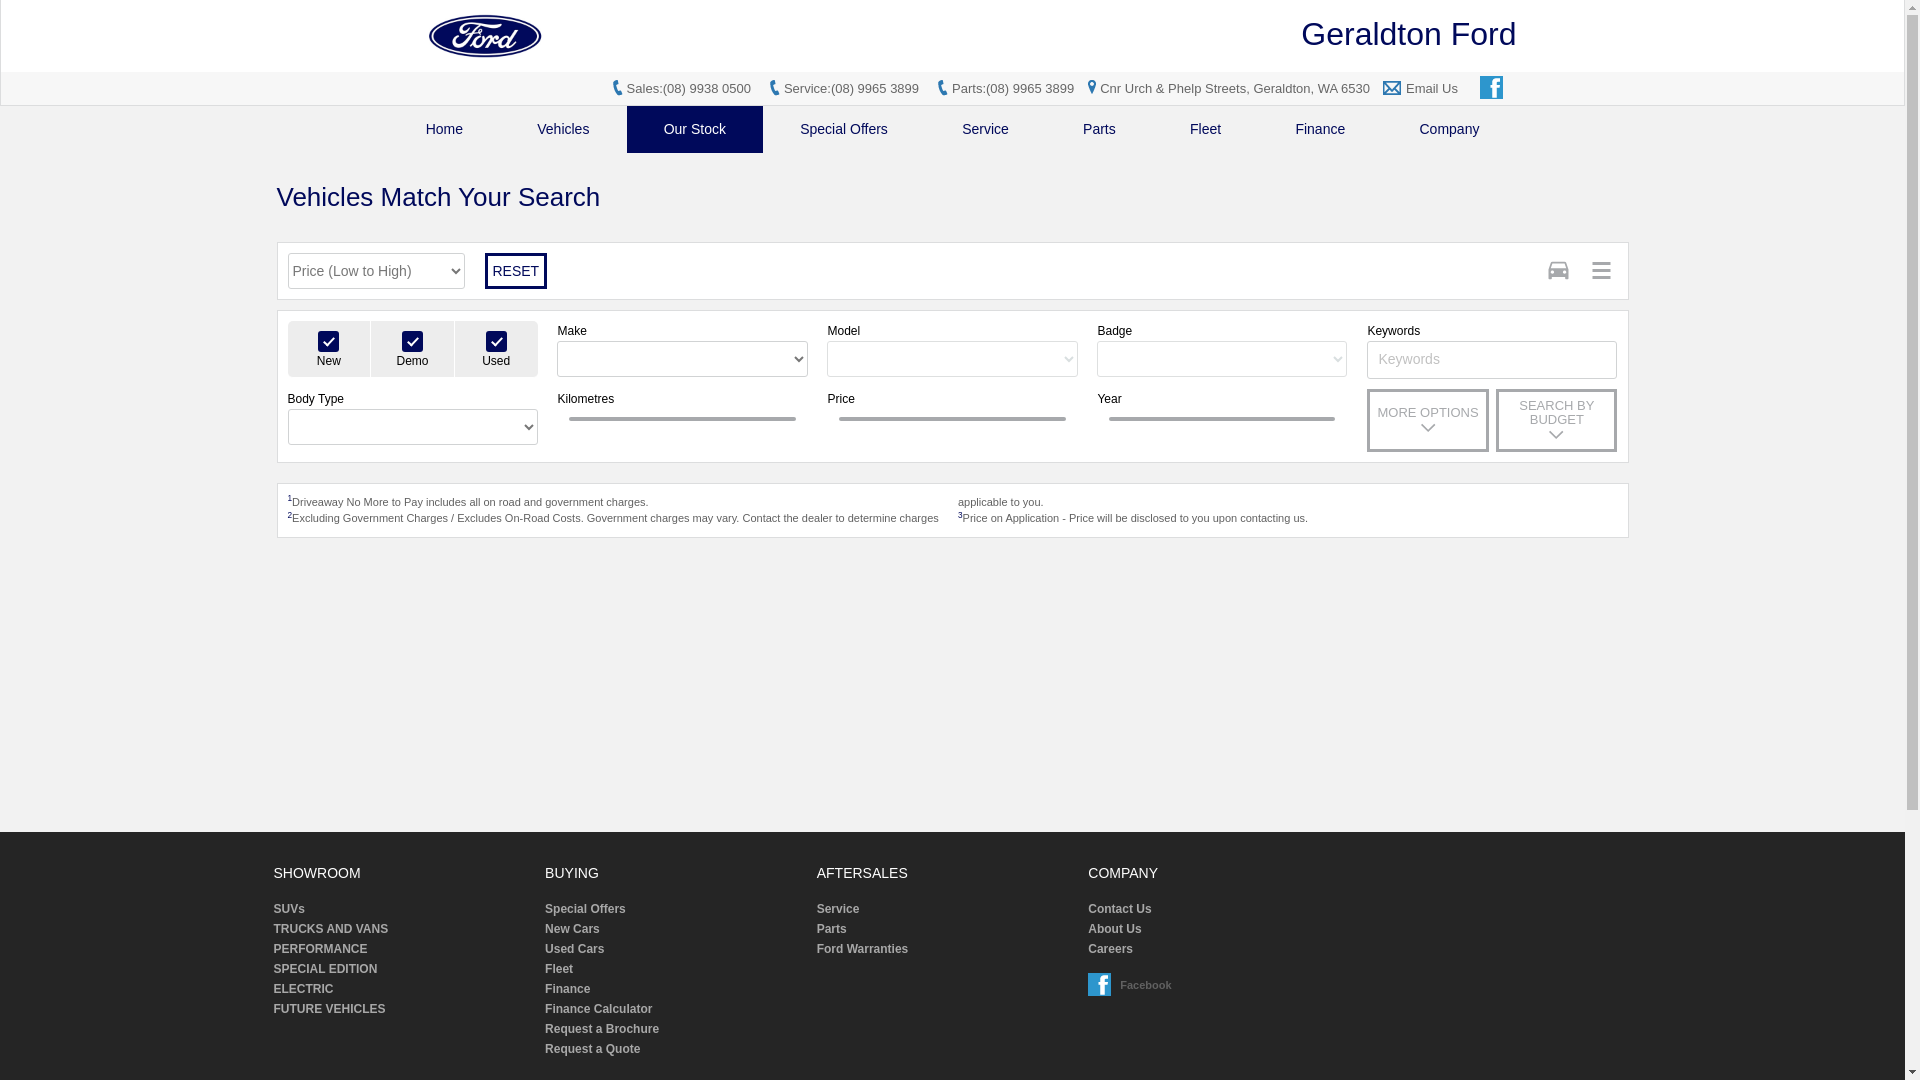 The width and height of the screenshot is (1920, 1080). I want to click on Our Stock, so click(696, 130).